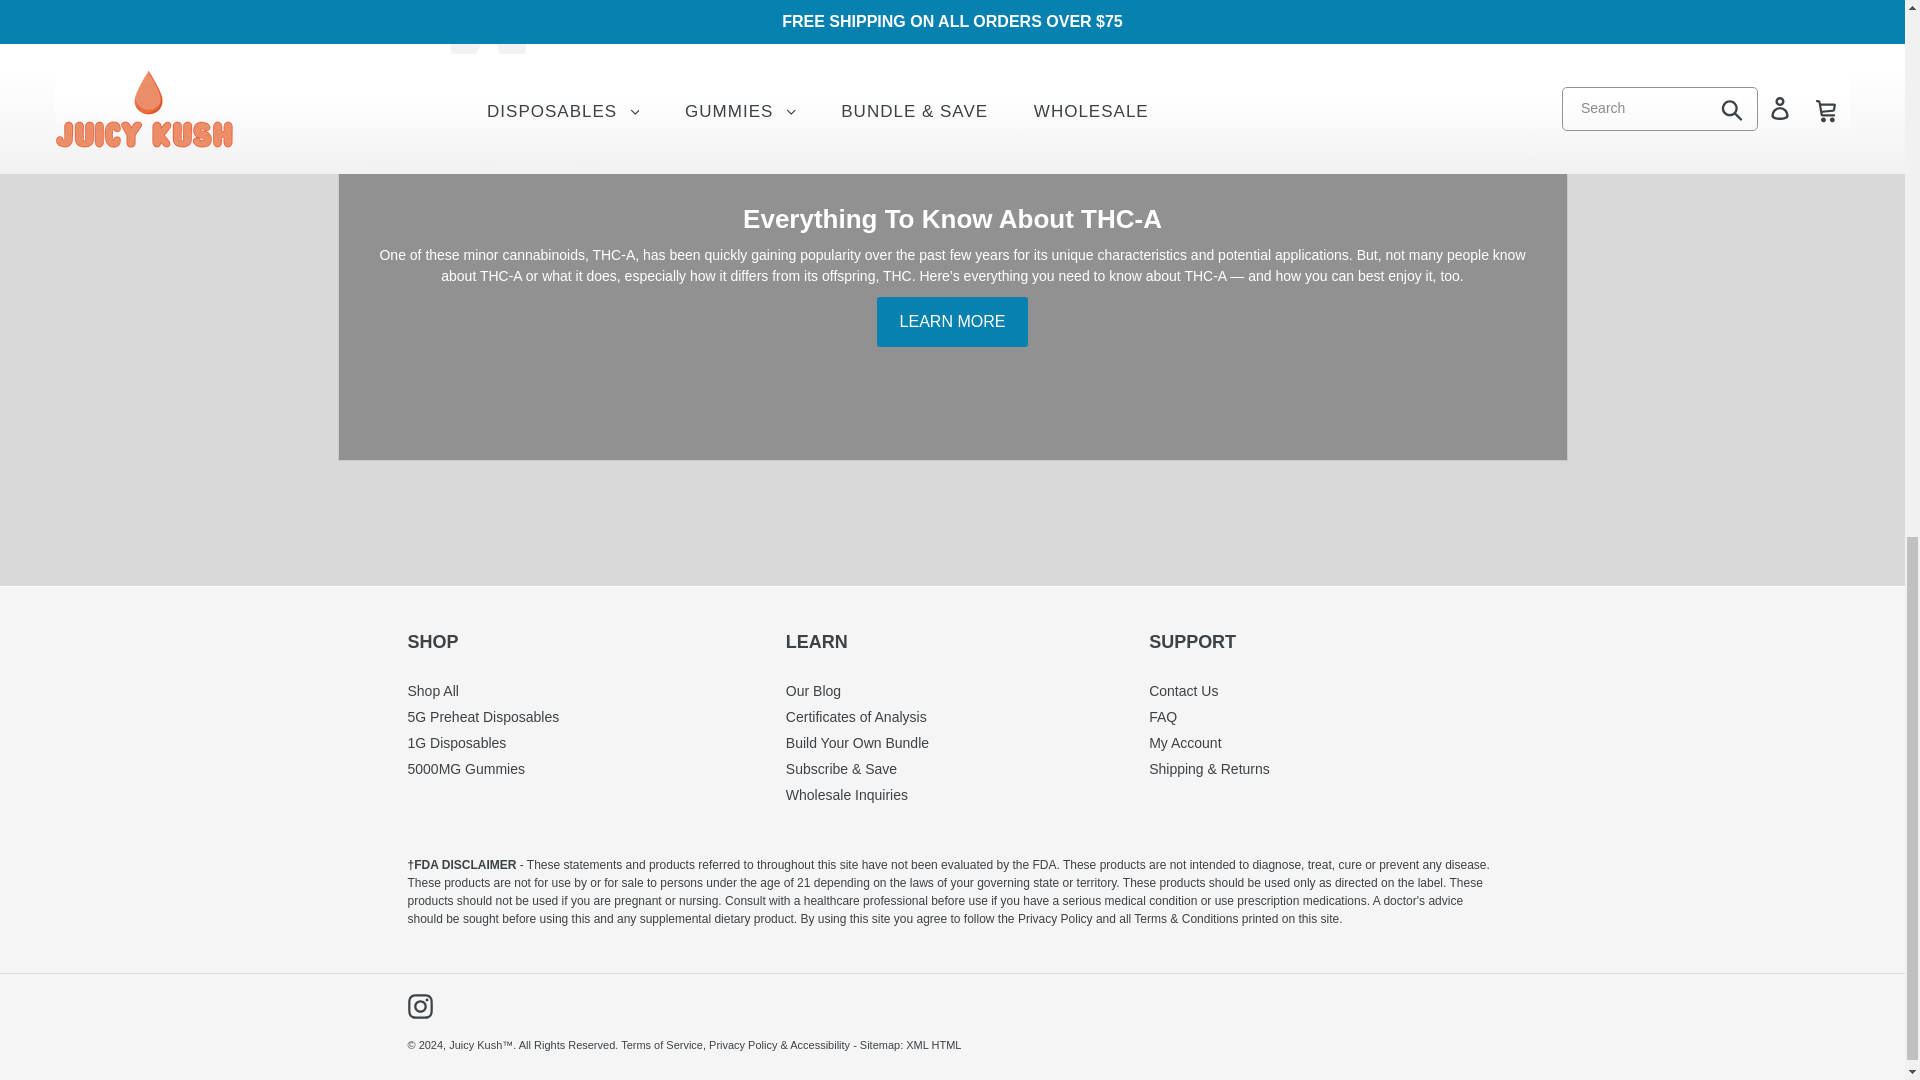 Image resolution: width=1920 pixels, height=1080 pixels. I want to click on 1G Disposables, so click(456, 742).